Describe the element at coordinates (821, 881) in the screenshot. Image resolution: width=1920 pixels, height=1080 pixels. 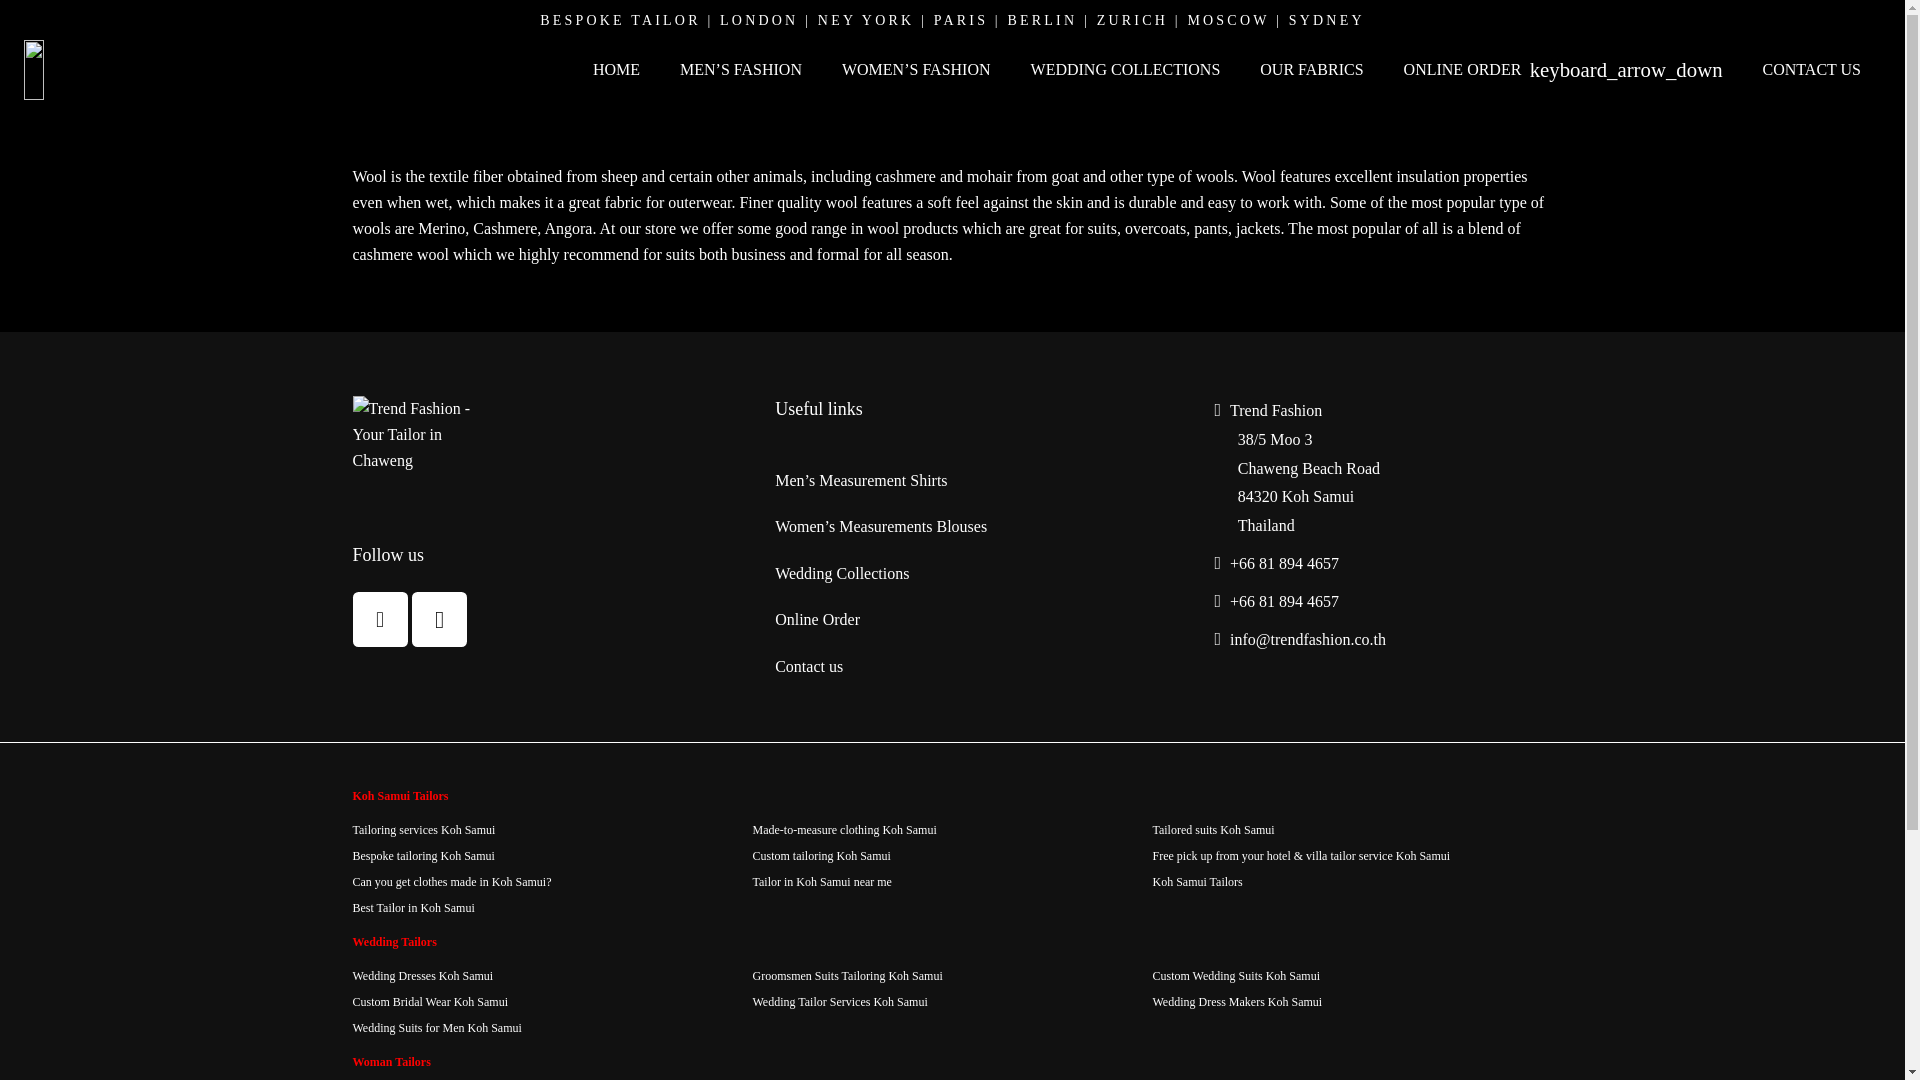
I see `Tailor in Koh Samui near me` at that location.